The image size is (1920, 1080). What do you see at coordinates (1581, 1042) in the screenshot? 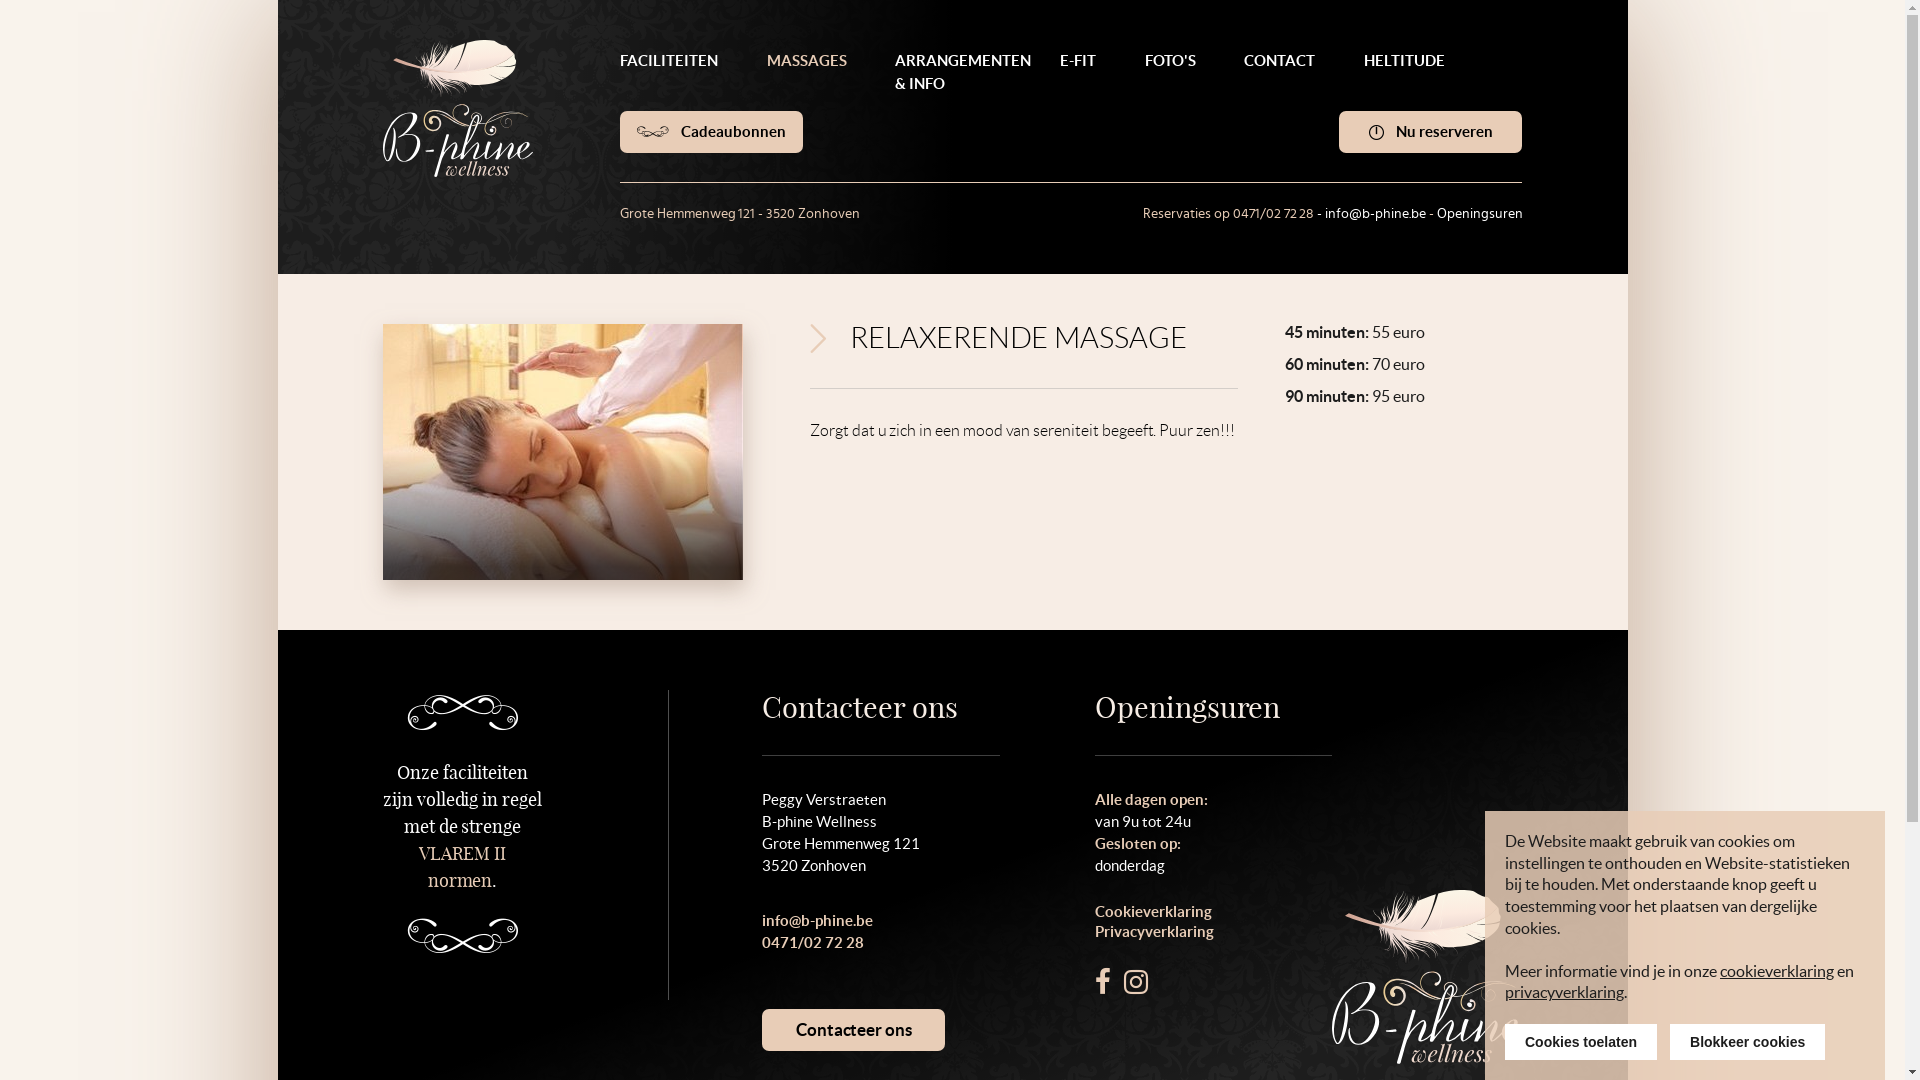
I see `Cookies toelaten` at bounding box center [1581, 1042].